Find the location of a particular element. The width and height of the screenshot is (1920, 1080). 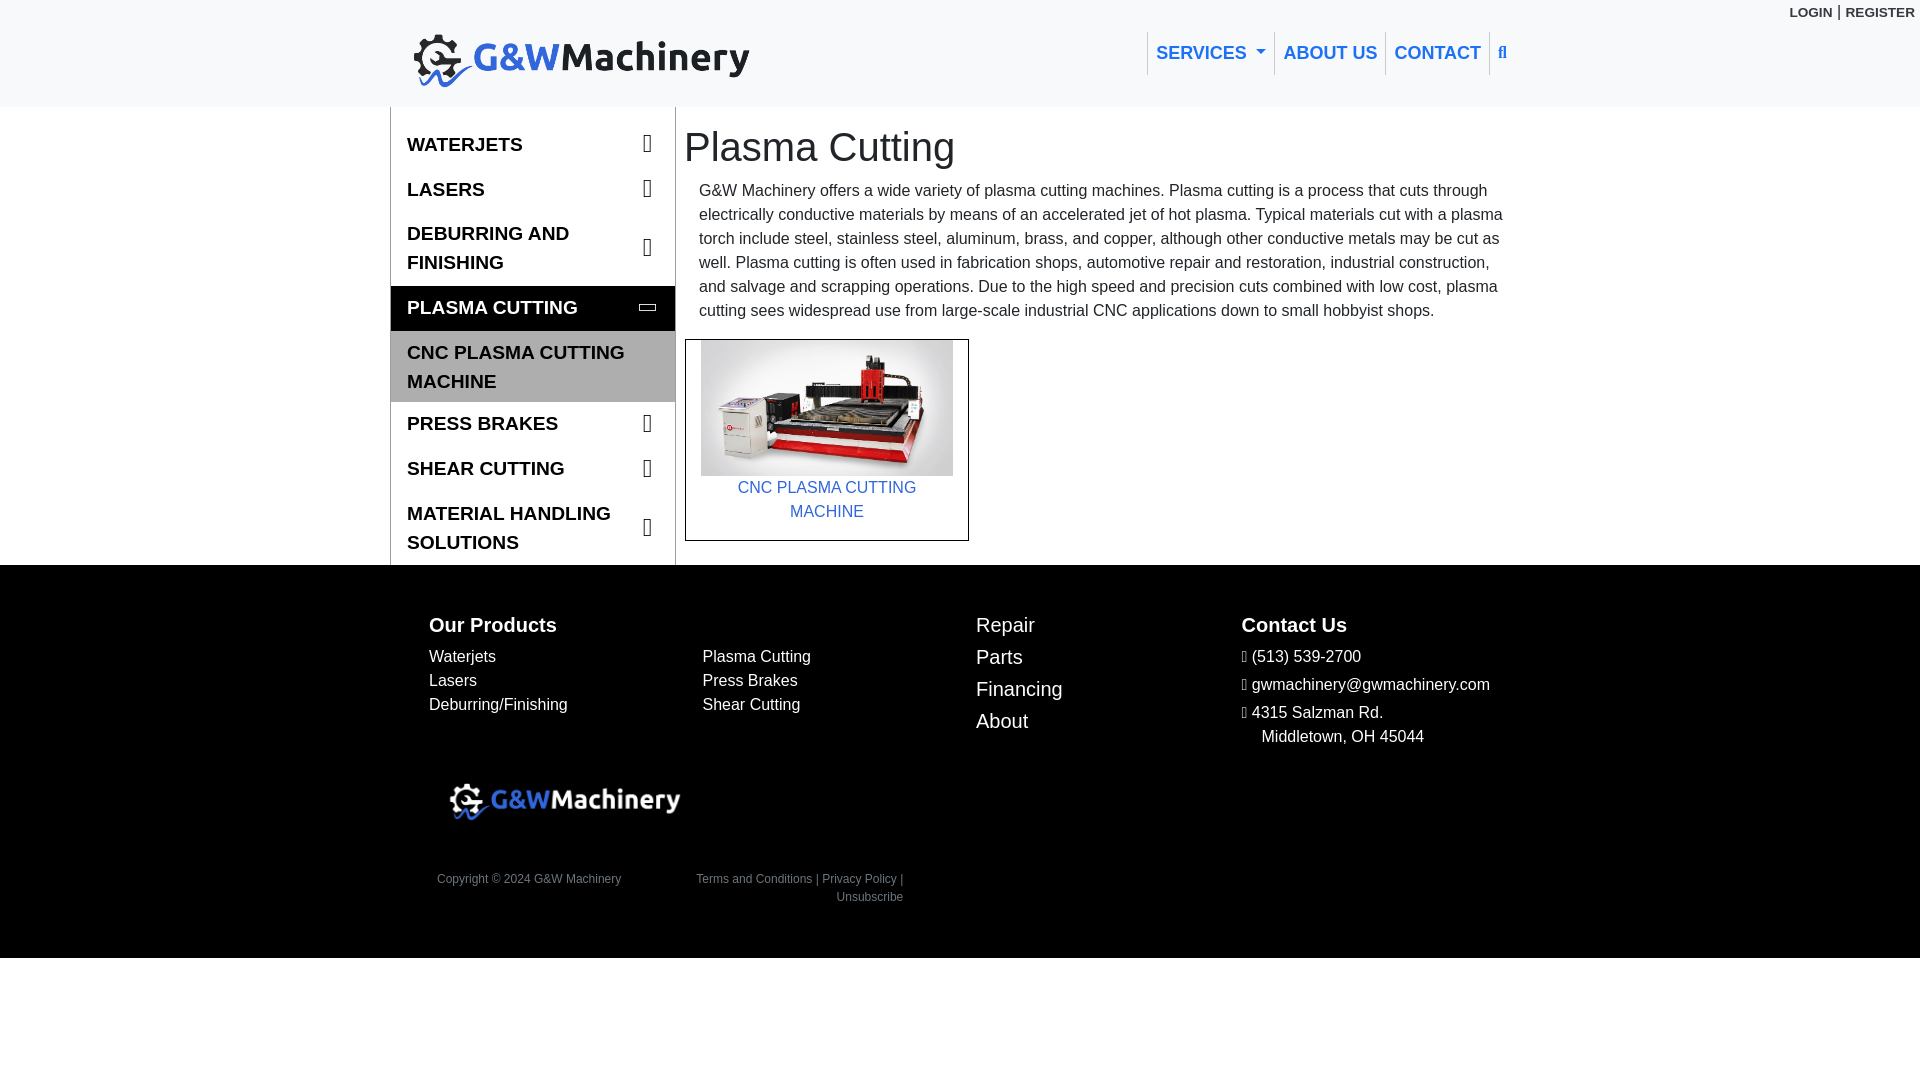

REGISTER is located at coordinates (1880, 12).